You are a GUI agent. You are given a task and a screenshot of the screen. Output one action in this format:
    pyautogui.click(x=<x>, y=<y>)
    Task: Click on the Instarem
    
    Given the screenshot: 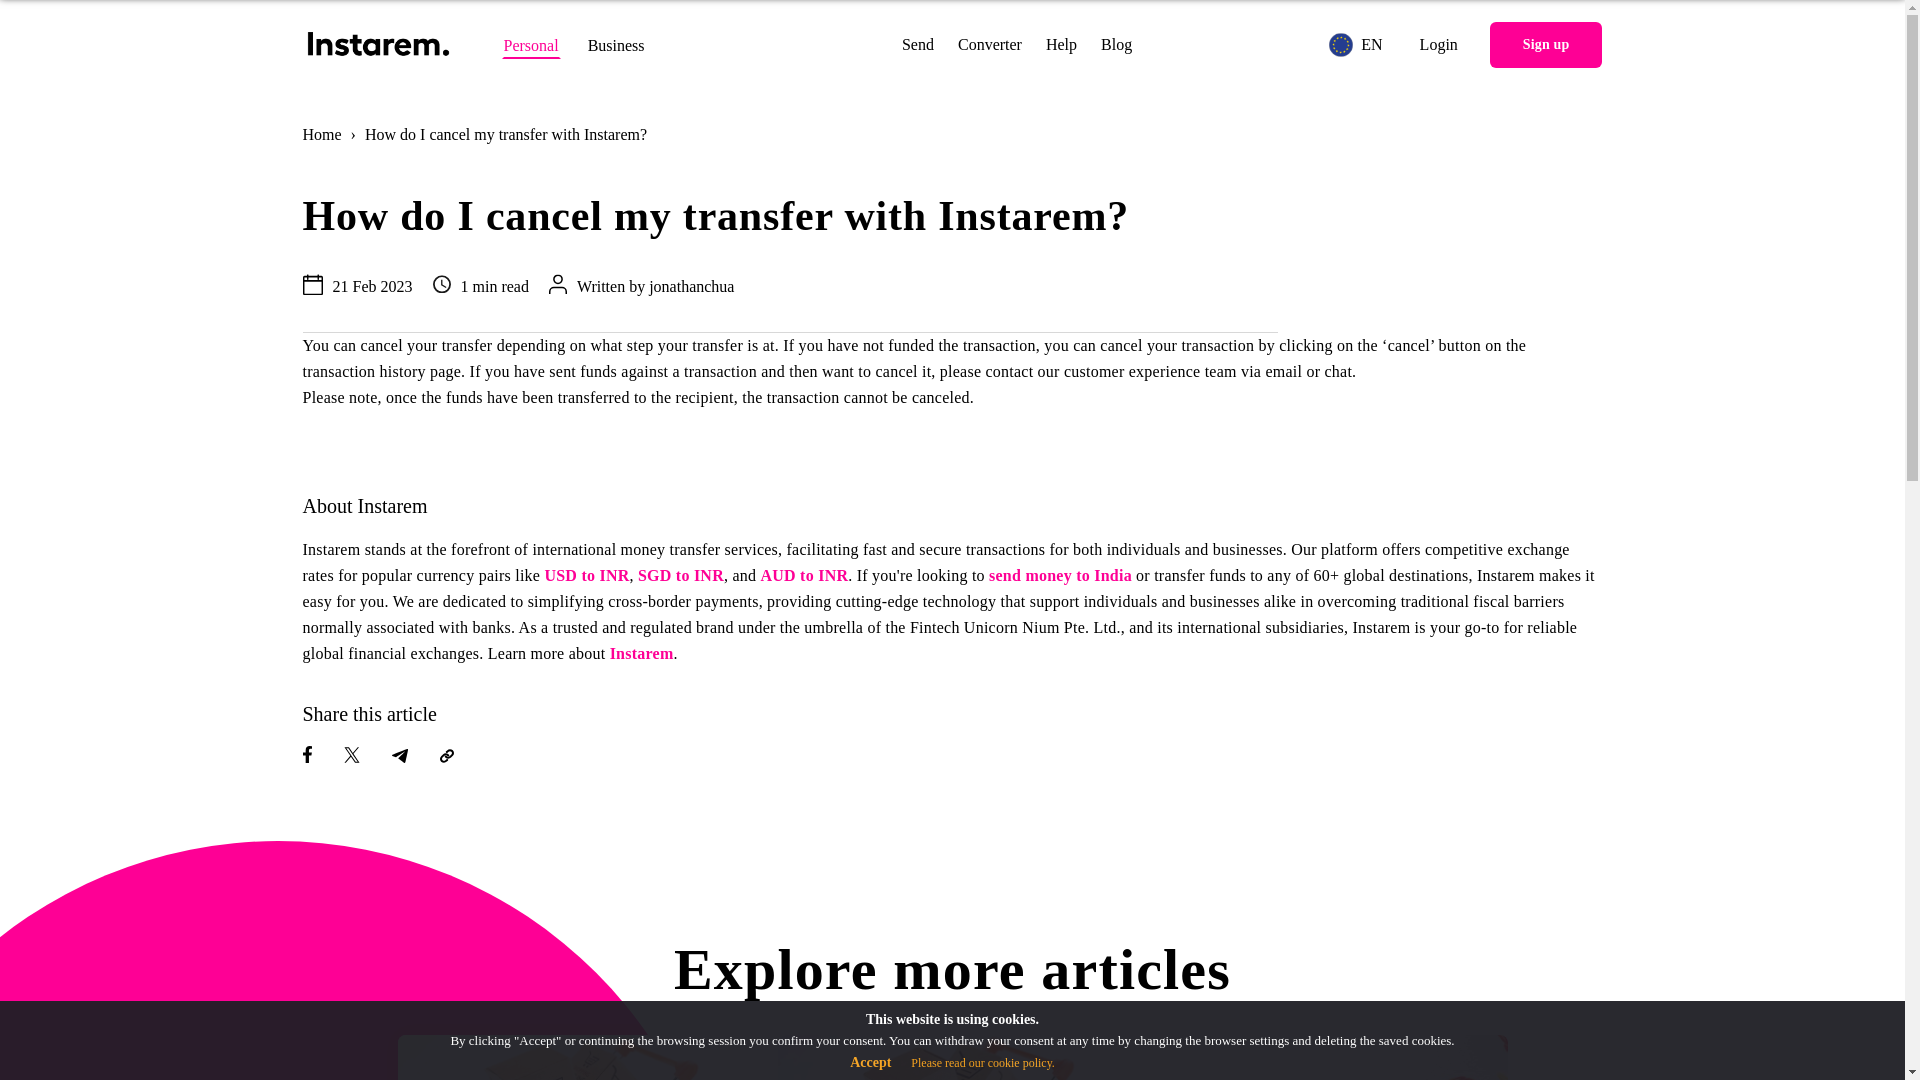 What is the action you would take?
    pyautogui.click(x=642, y=653)
    